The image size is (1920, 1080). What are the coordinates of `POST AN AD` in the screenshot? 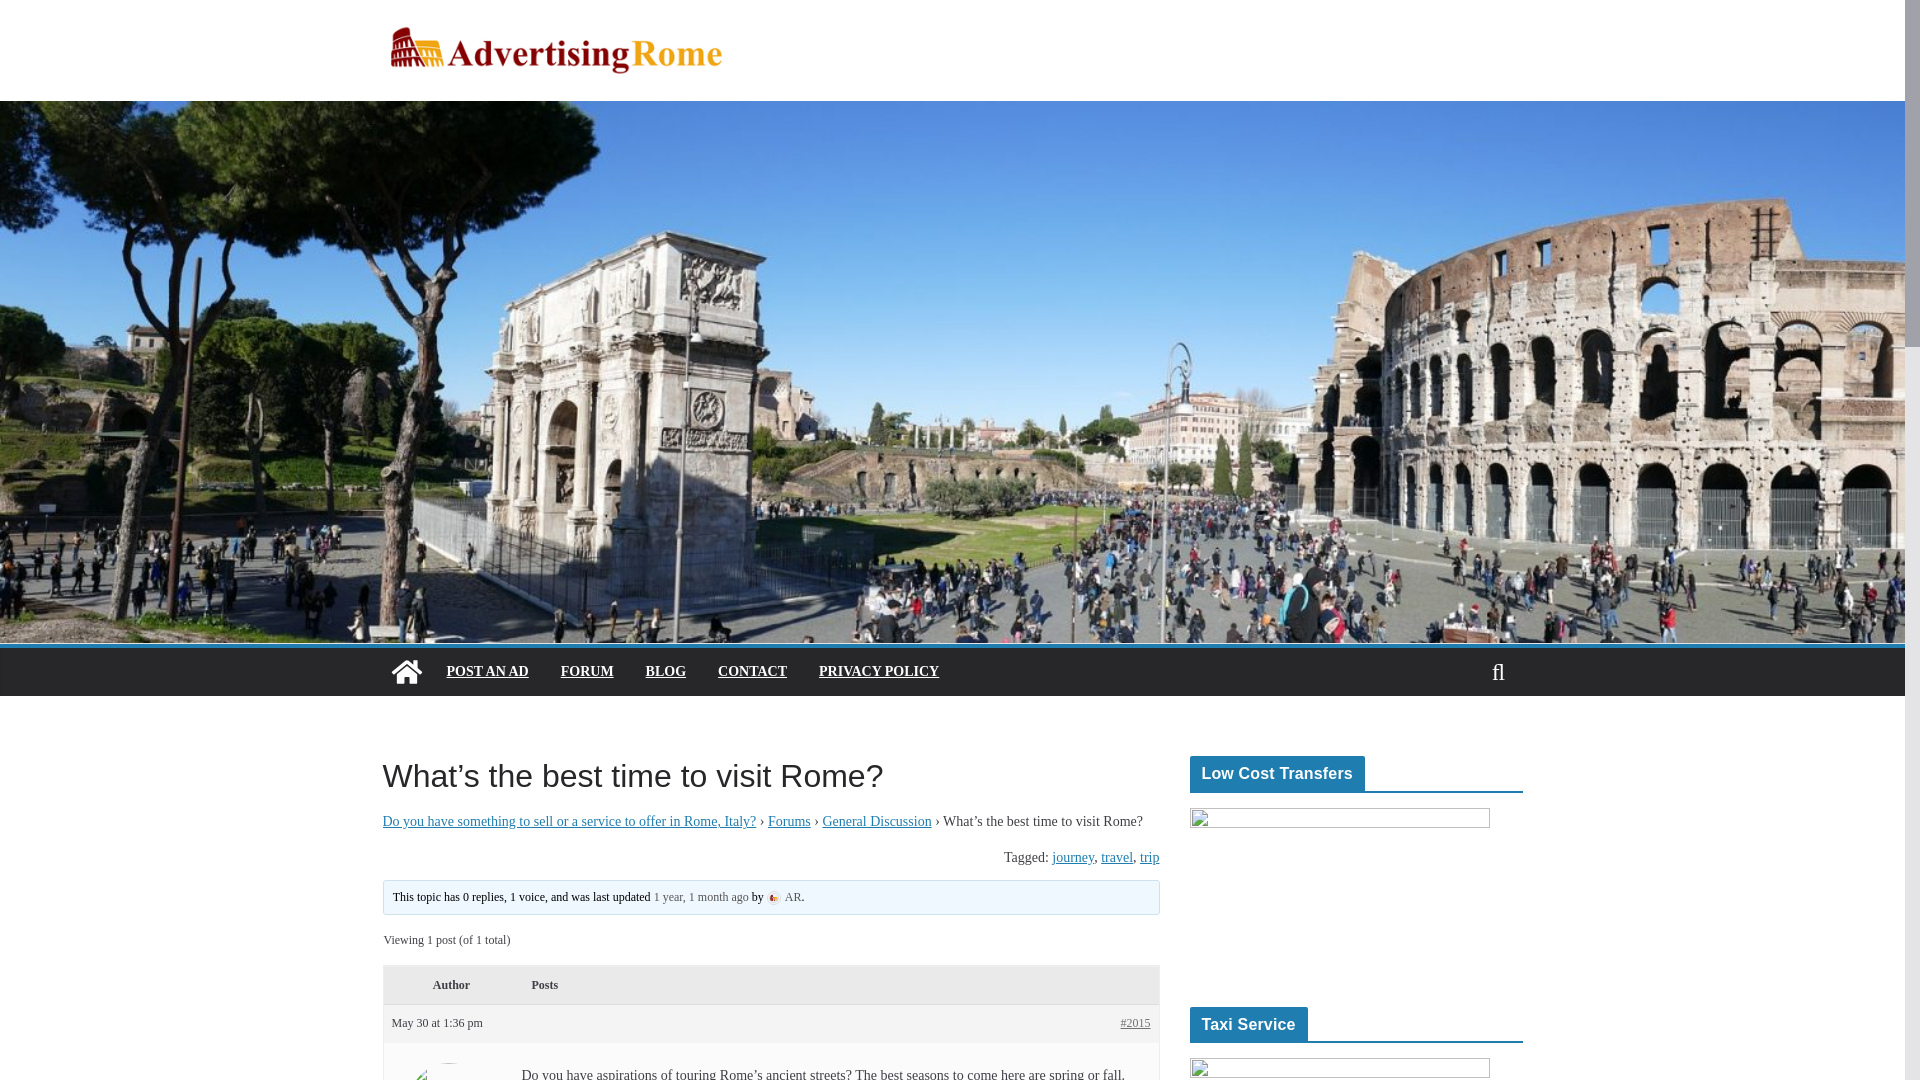 It's located at (486, 671).